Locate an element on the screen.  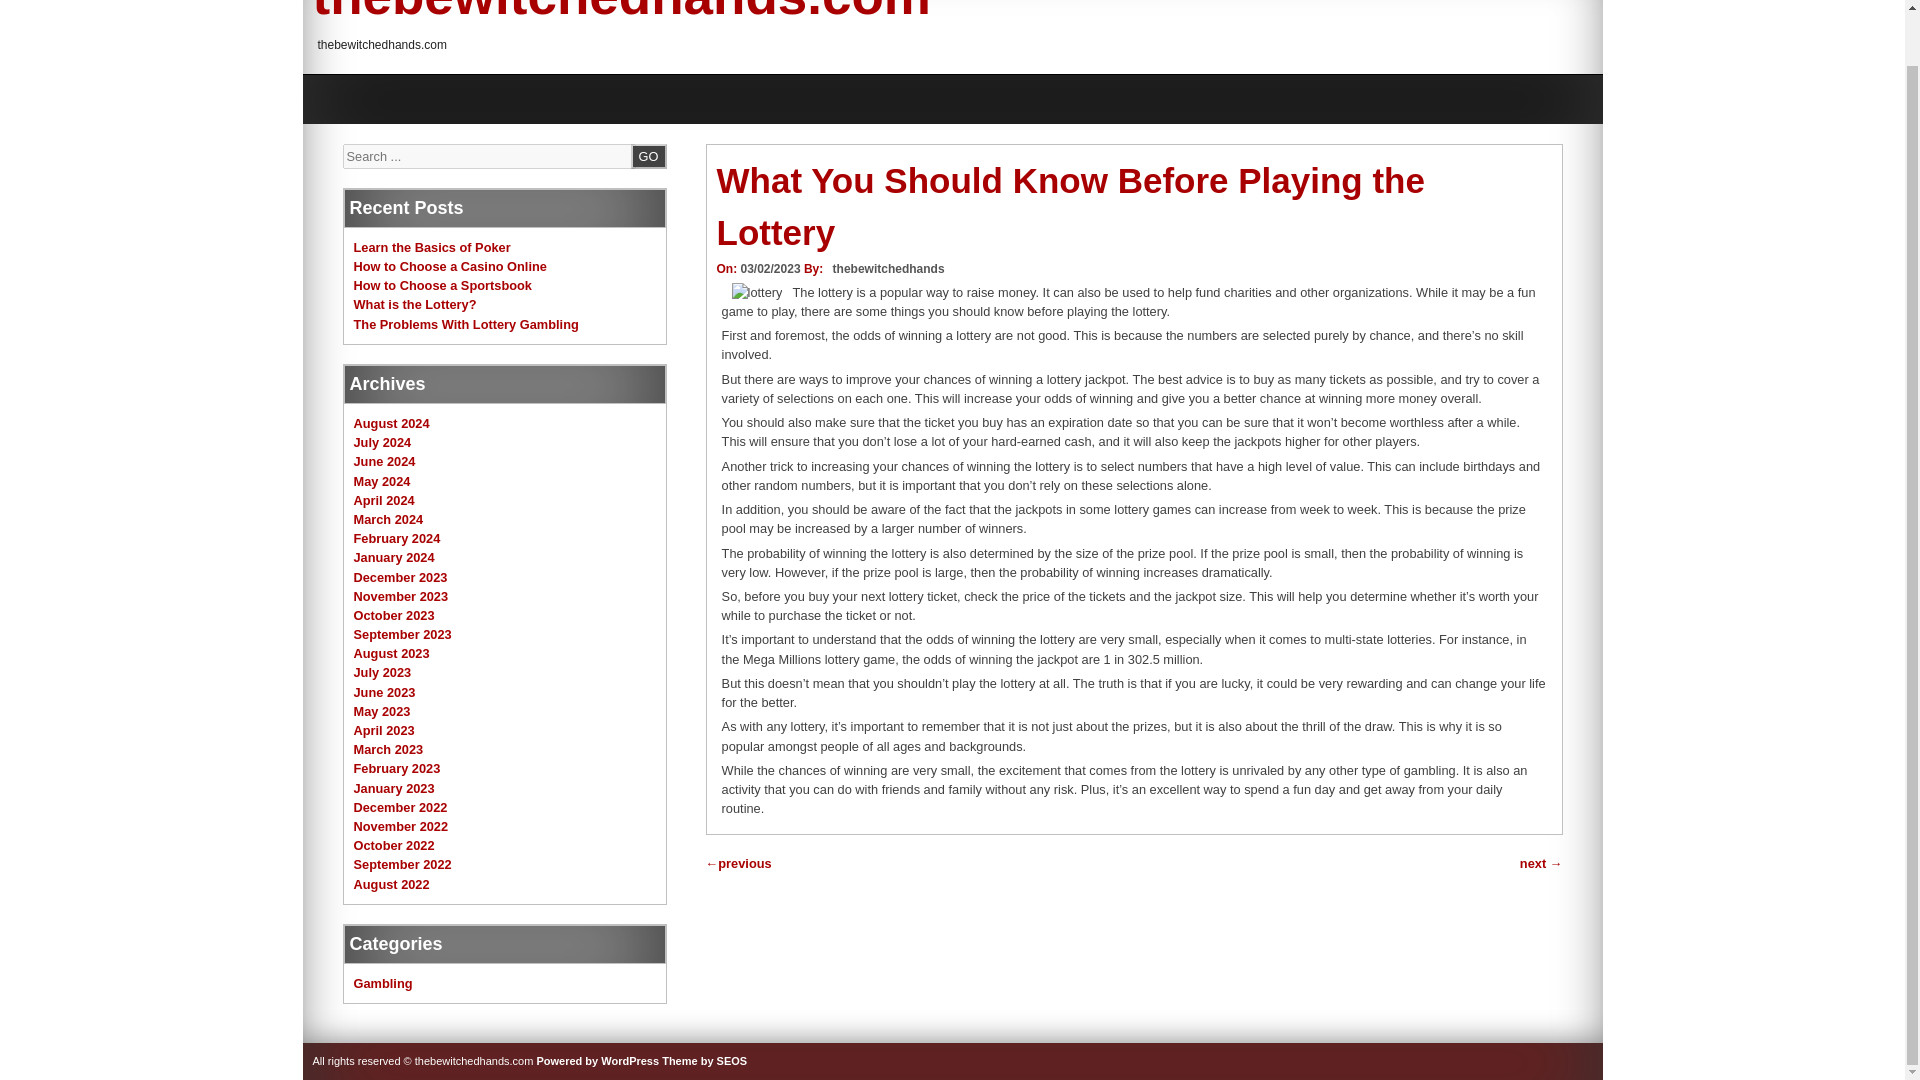
September 2023 is located at coordinates (402, 634).